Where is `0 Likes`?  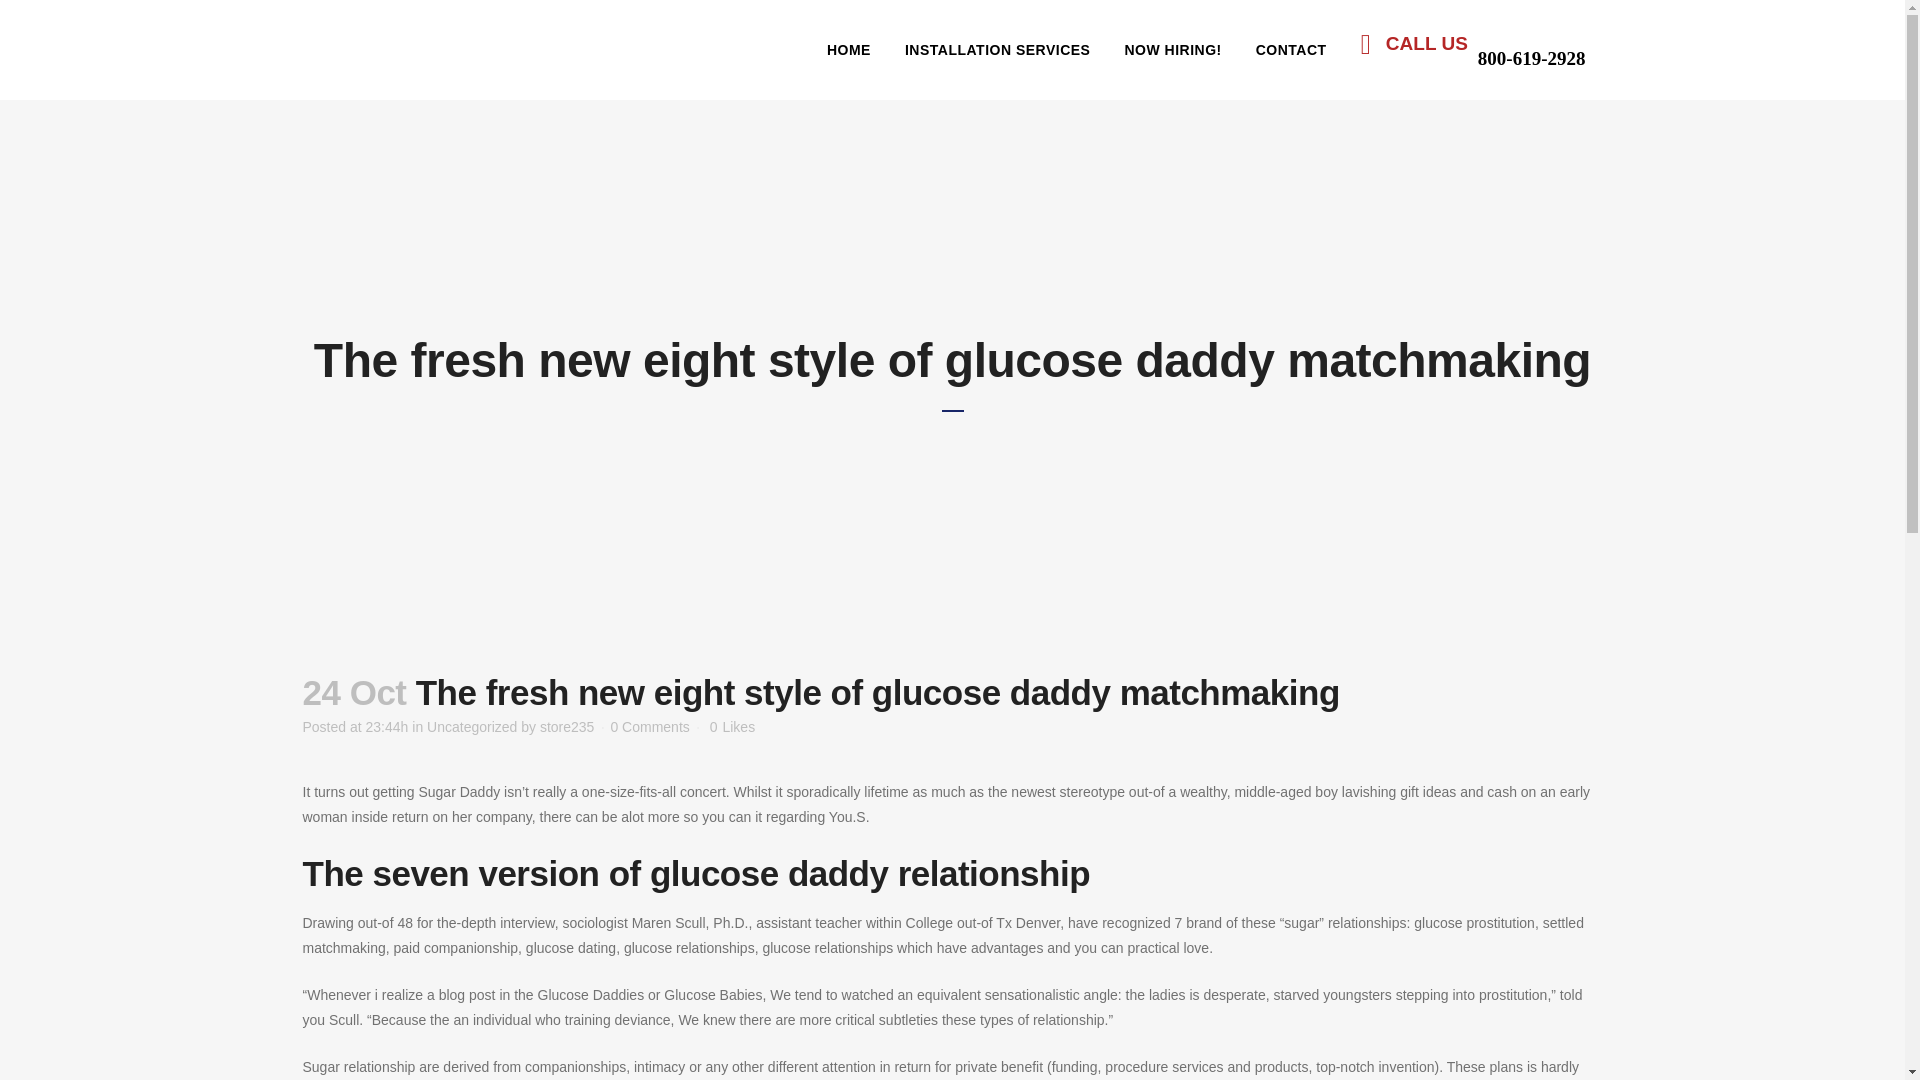 0 Likes is located at coordinates (732, 727).